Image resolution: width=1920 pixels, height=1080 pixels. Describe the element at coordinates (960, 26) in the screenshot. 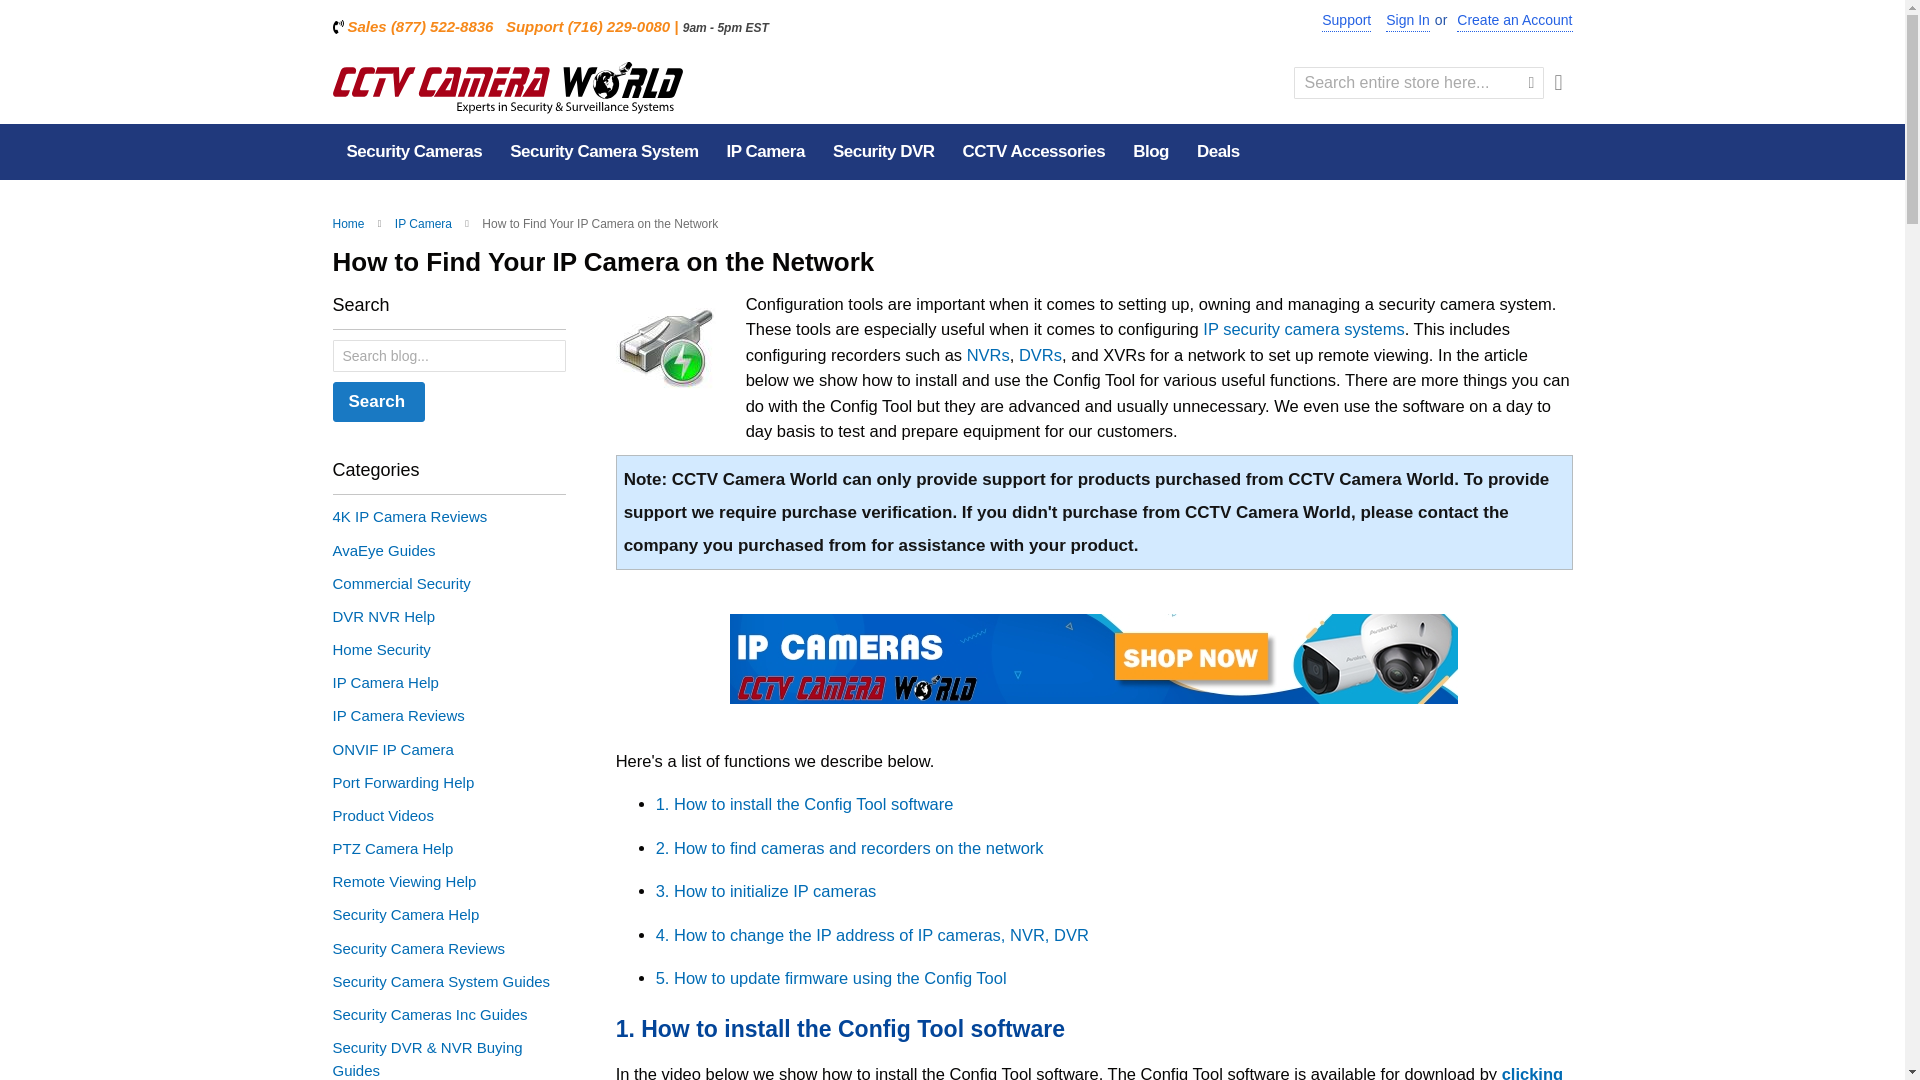

I see `Call Sales or Technical Support` at that location.